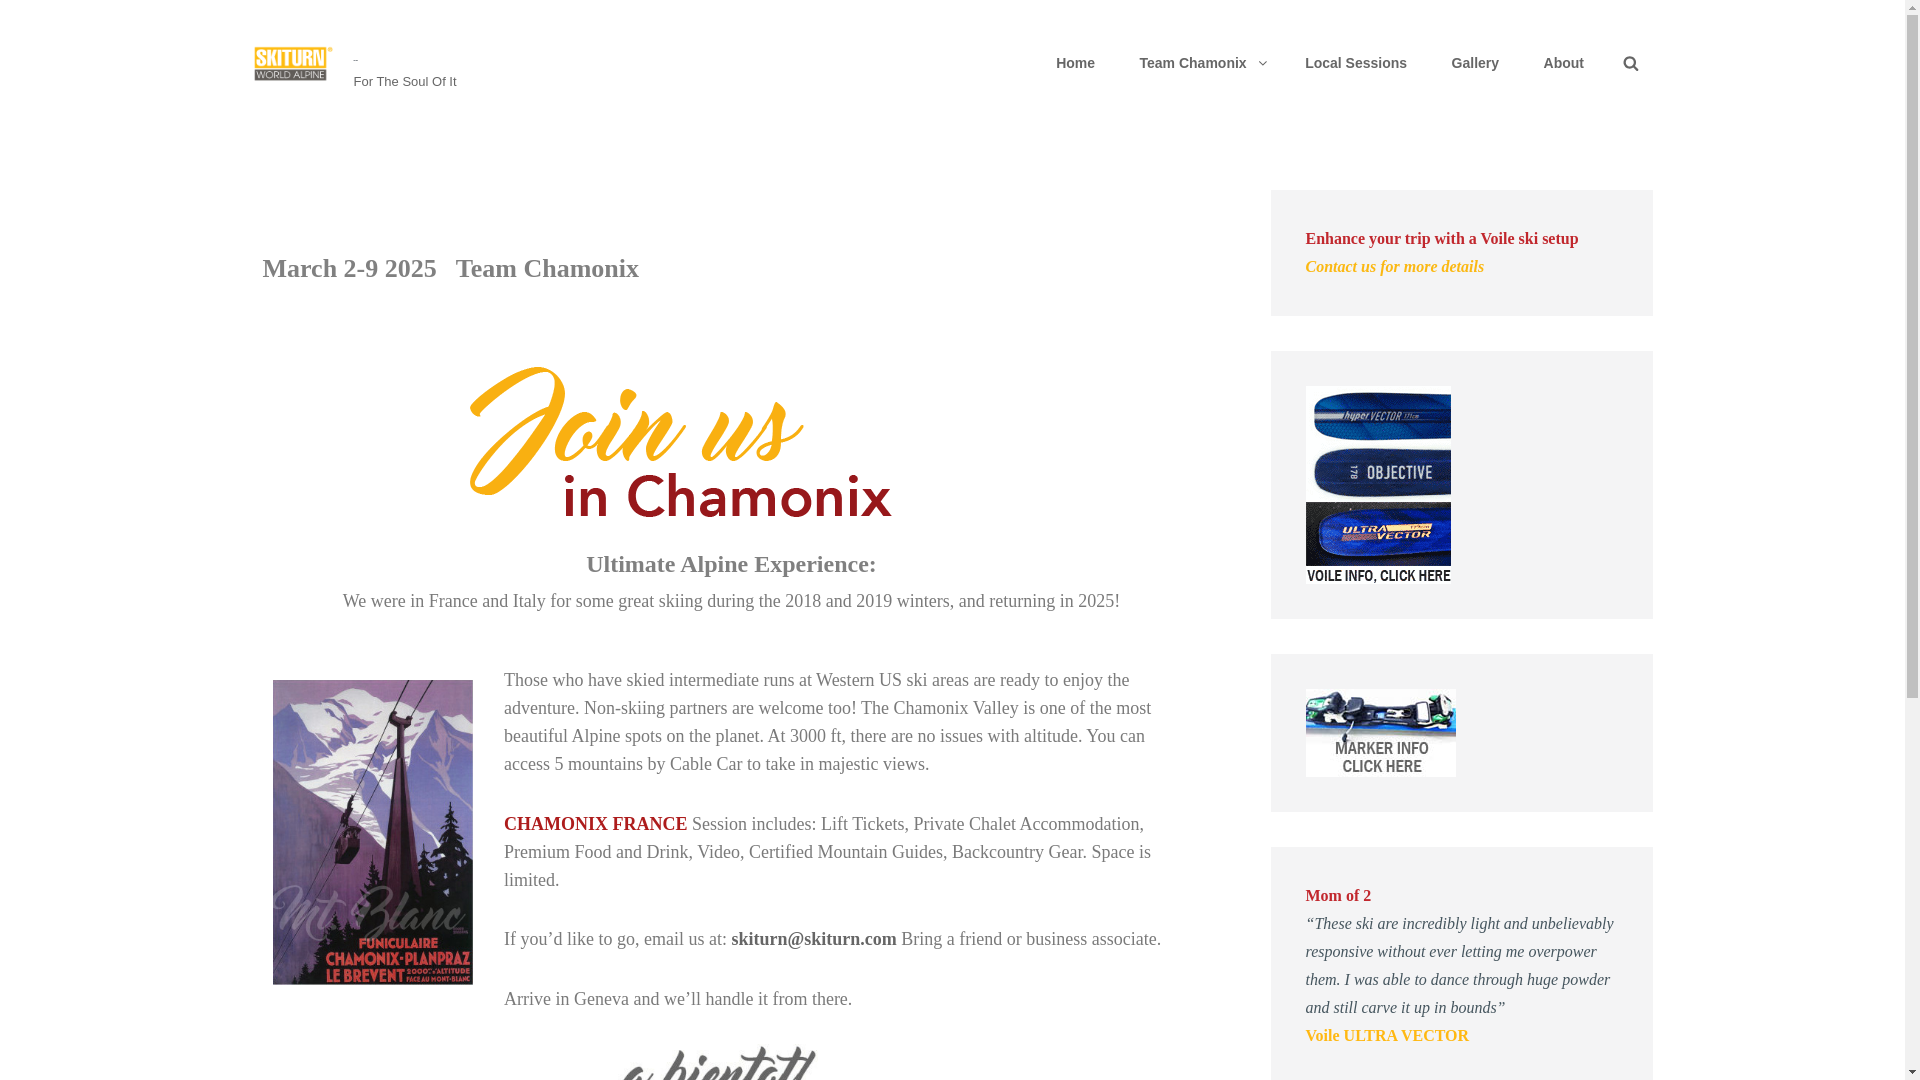 The width and height of the screenshot is (1920, 1080). I want to click on Voile Skis, so click(1378, 484).